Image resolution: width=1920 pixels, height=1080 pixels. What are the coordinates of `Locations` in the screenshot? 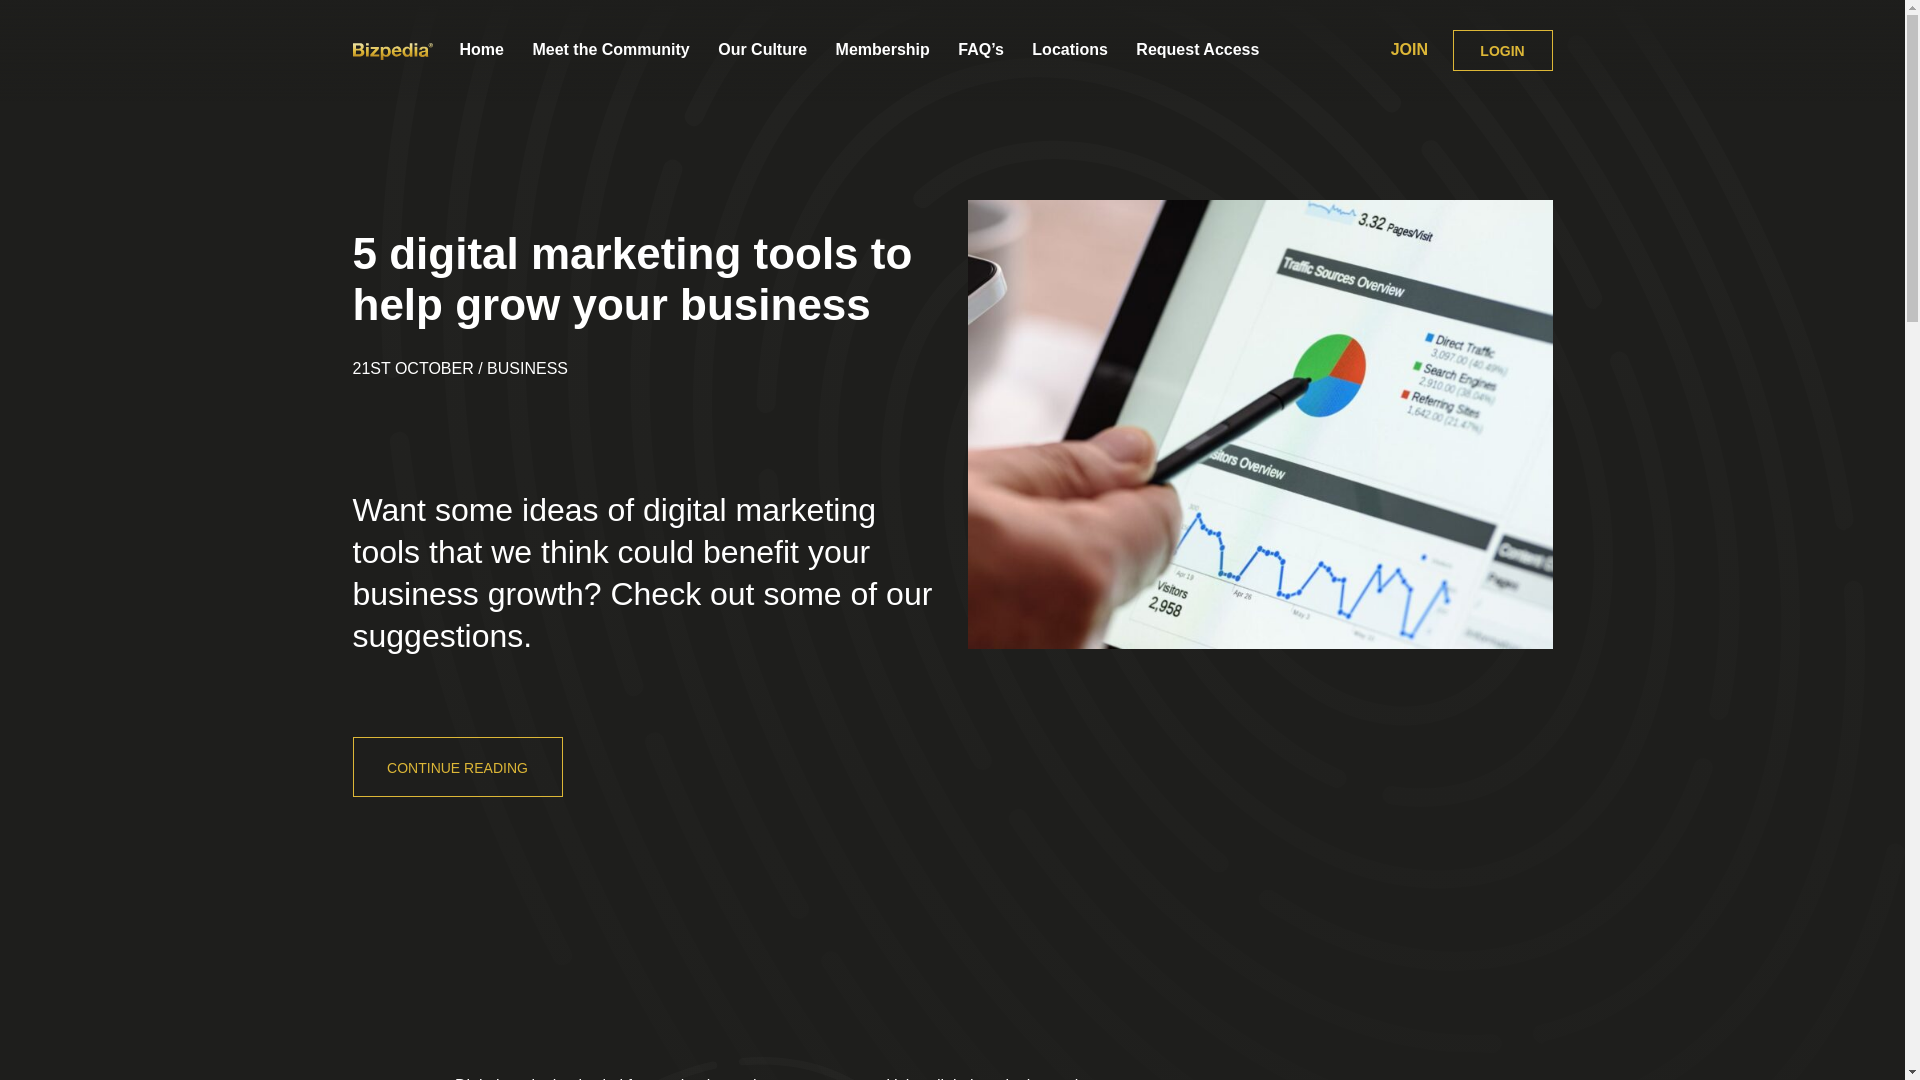 It's located at (1070, 49).